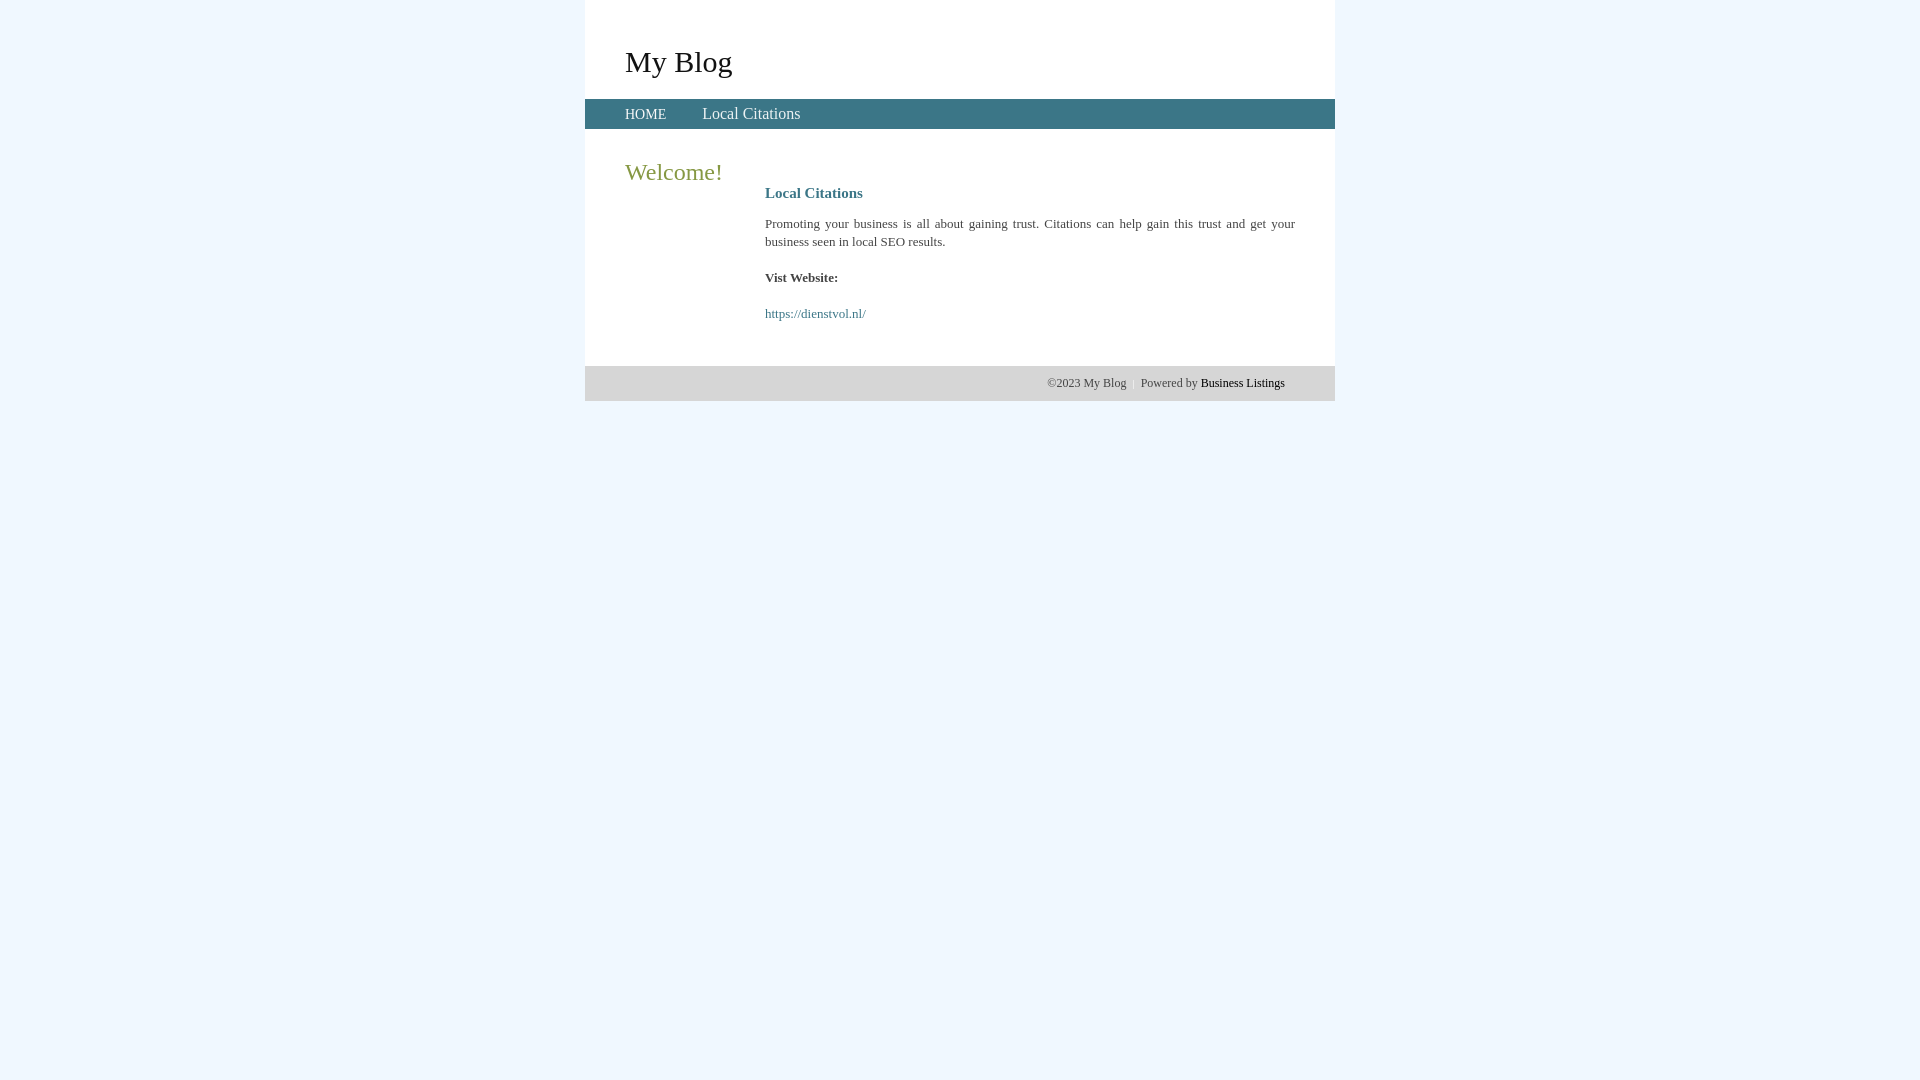  Describe the element at coordinates (1243, 383) in the screenshot. I see `Business Listings` at that location.